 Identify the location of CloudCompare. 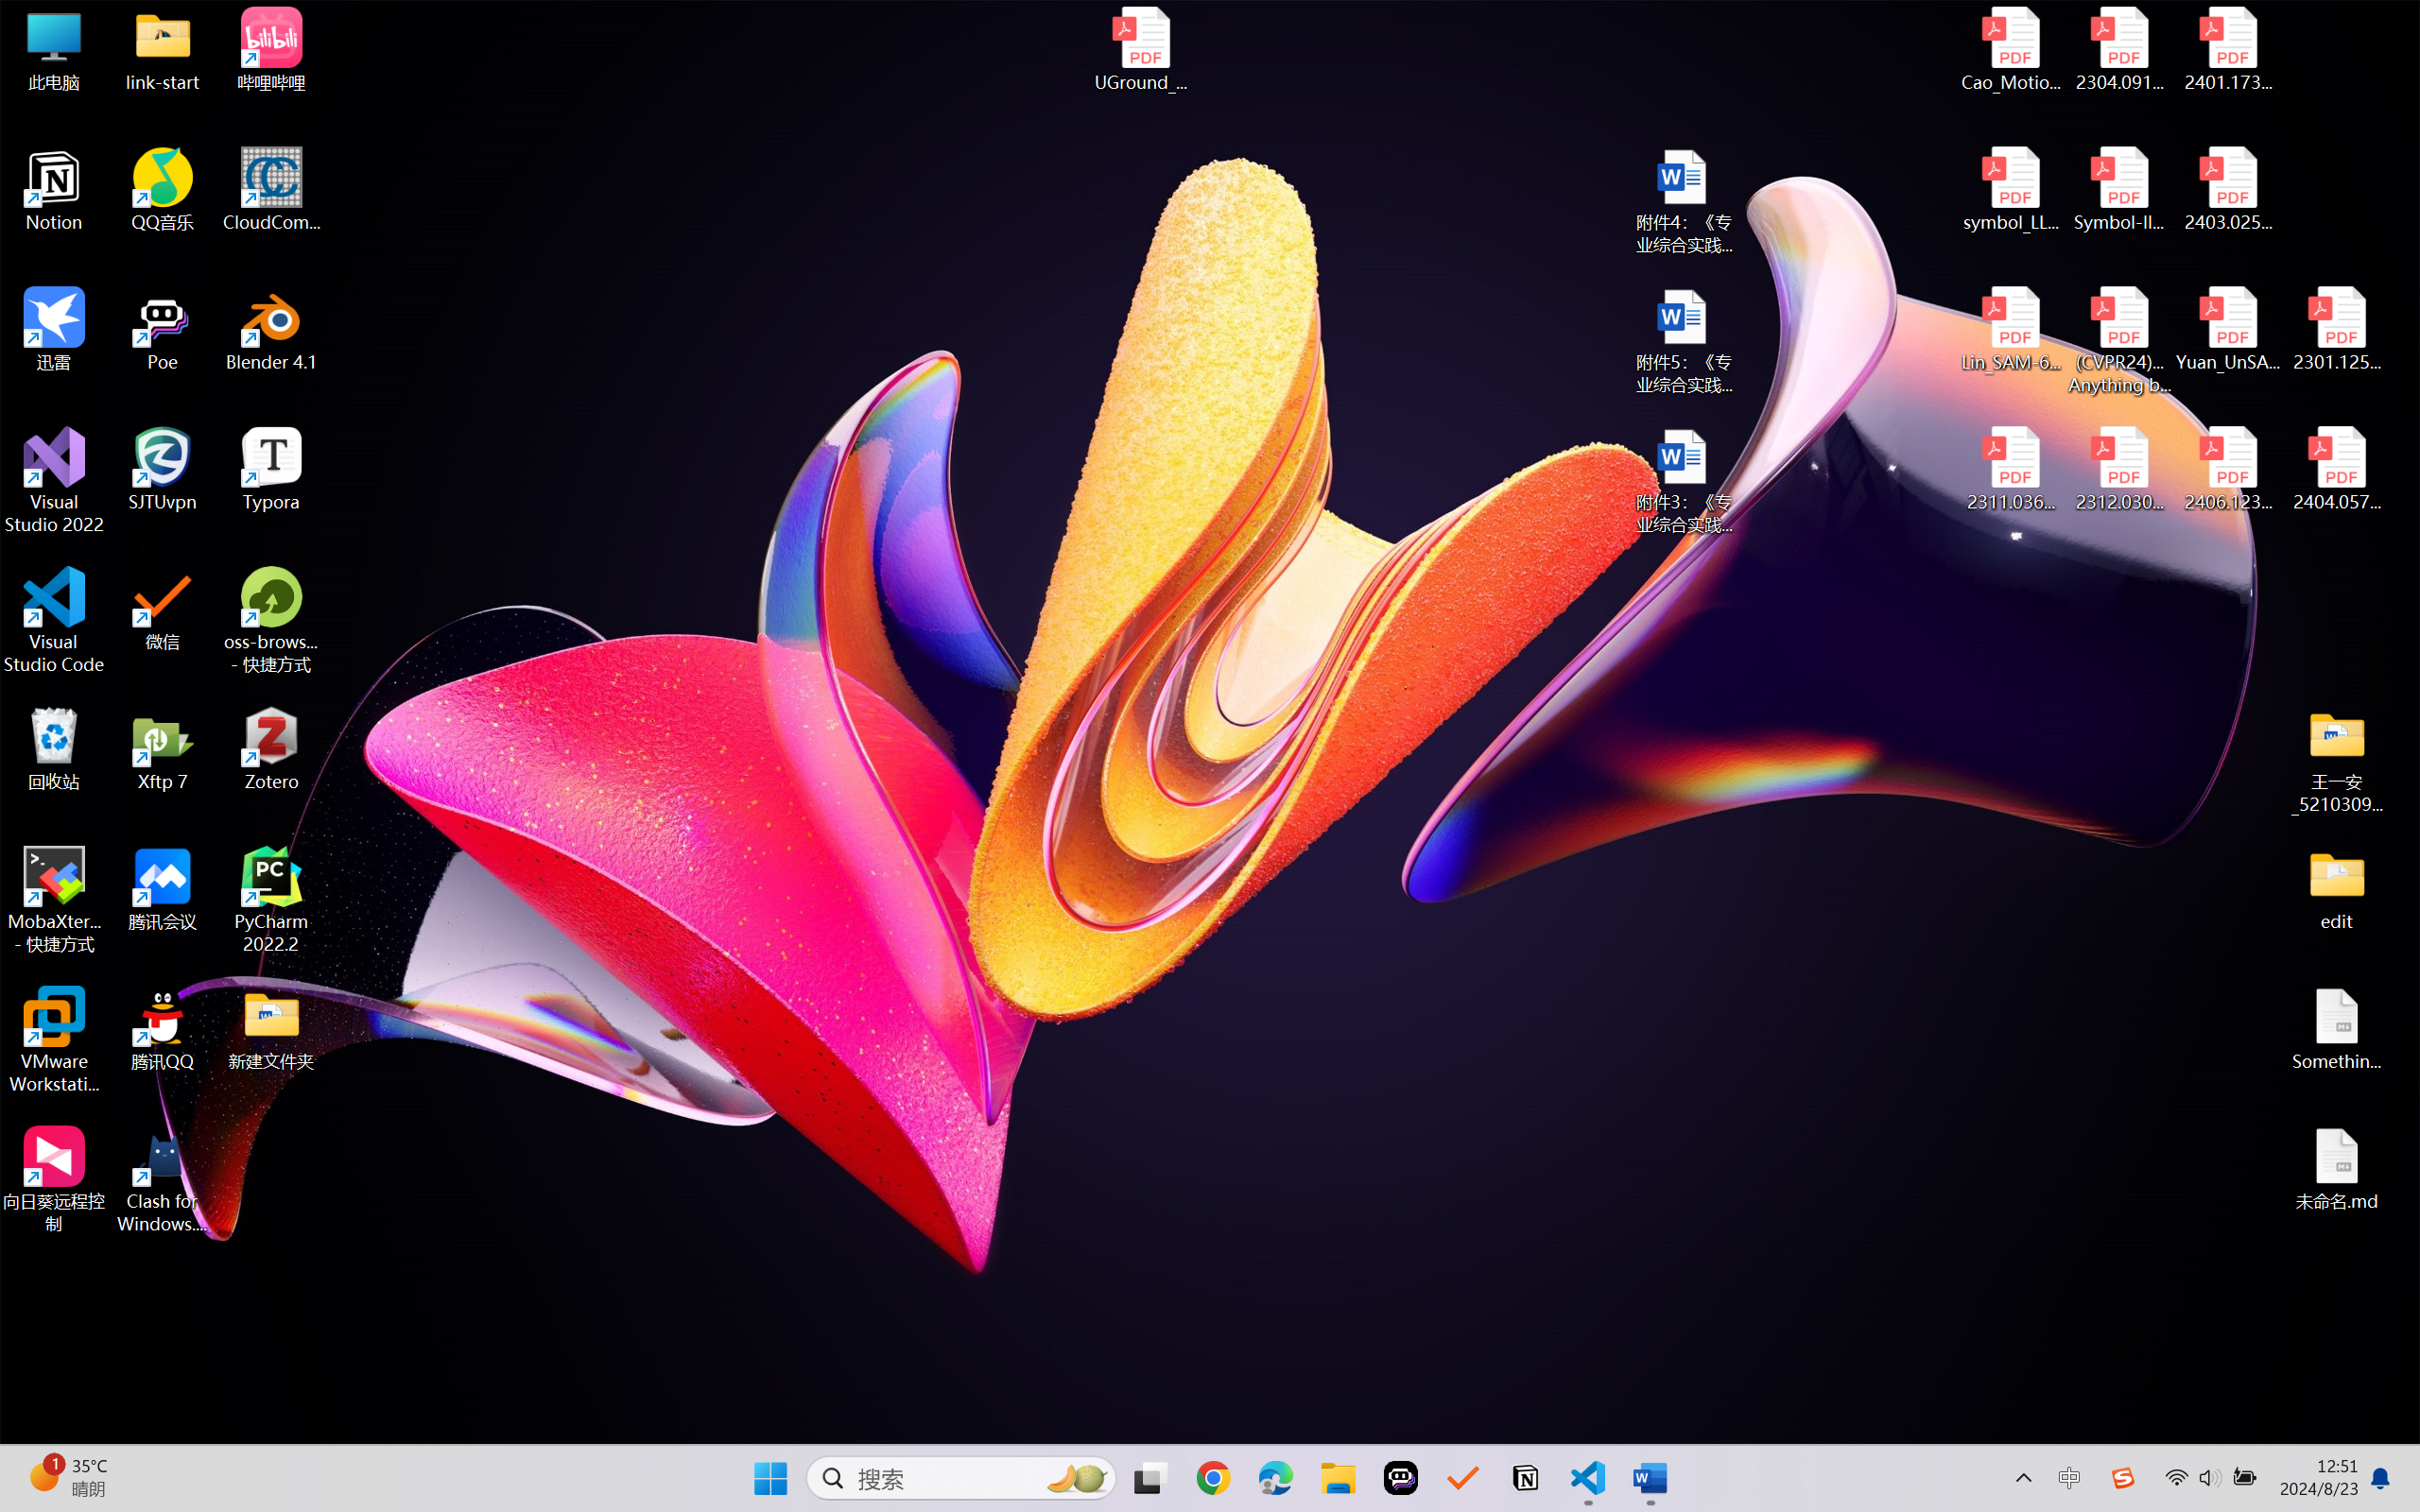
(272, 190).